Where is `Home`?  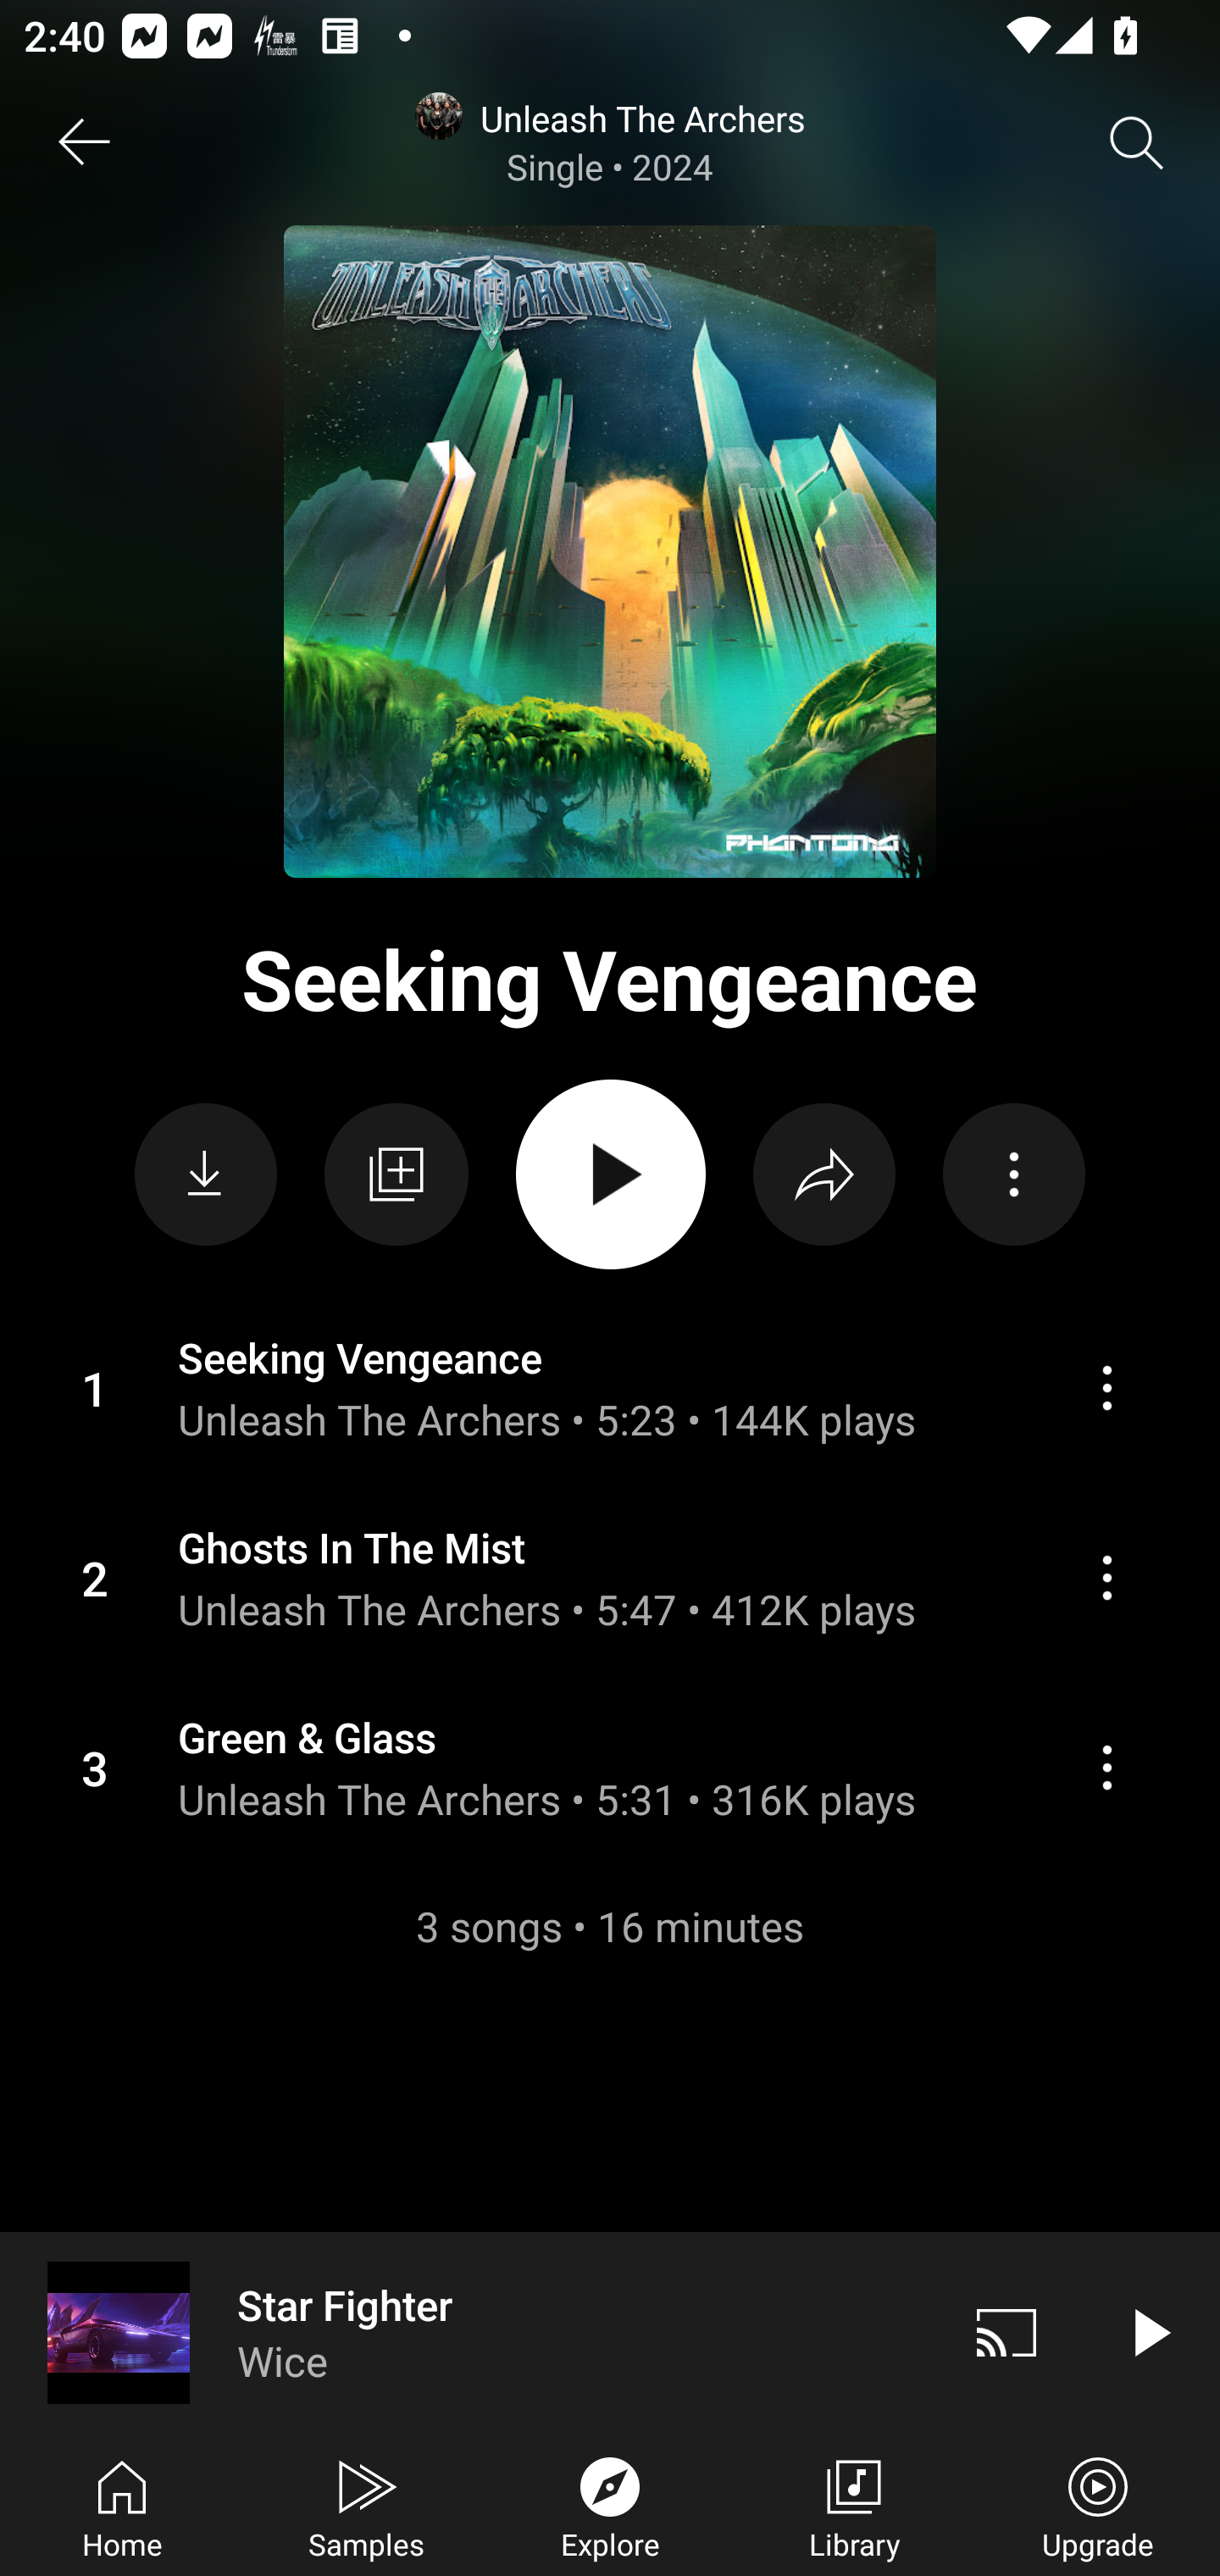 Home is located at coordinates (122, 2505).